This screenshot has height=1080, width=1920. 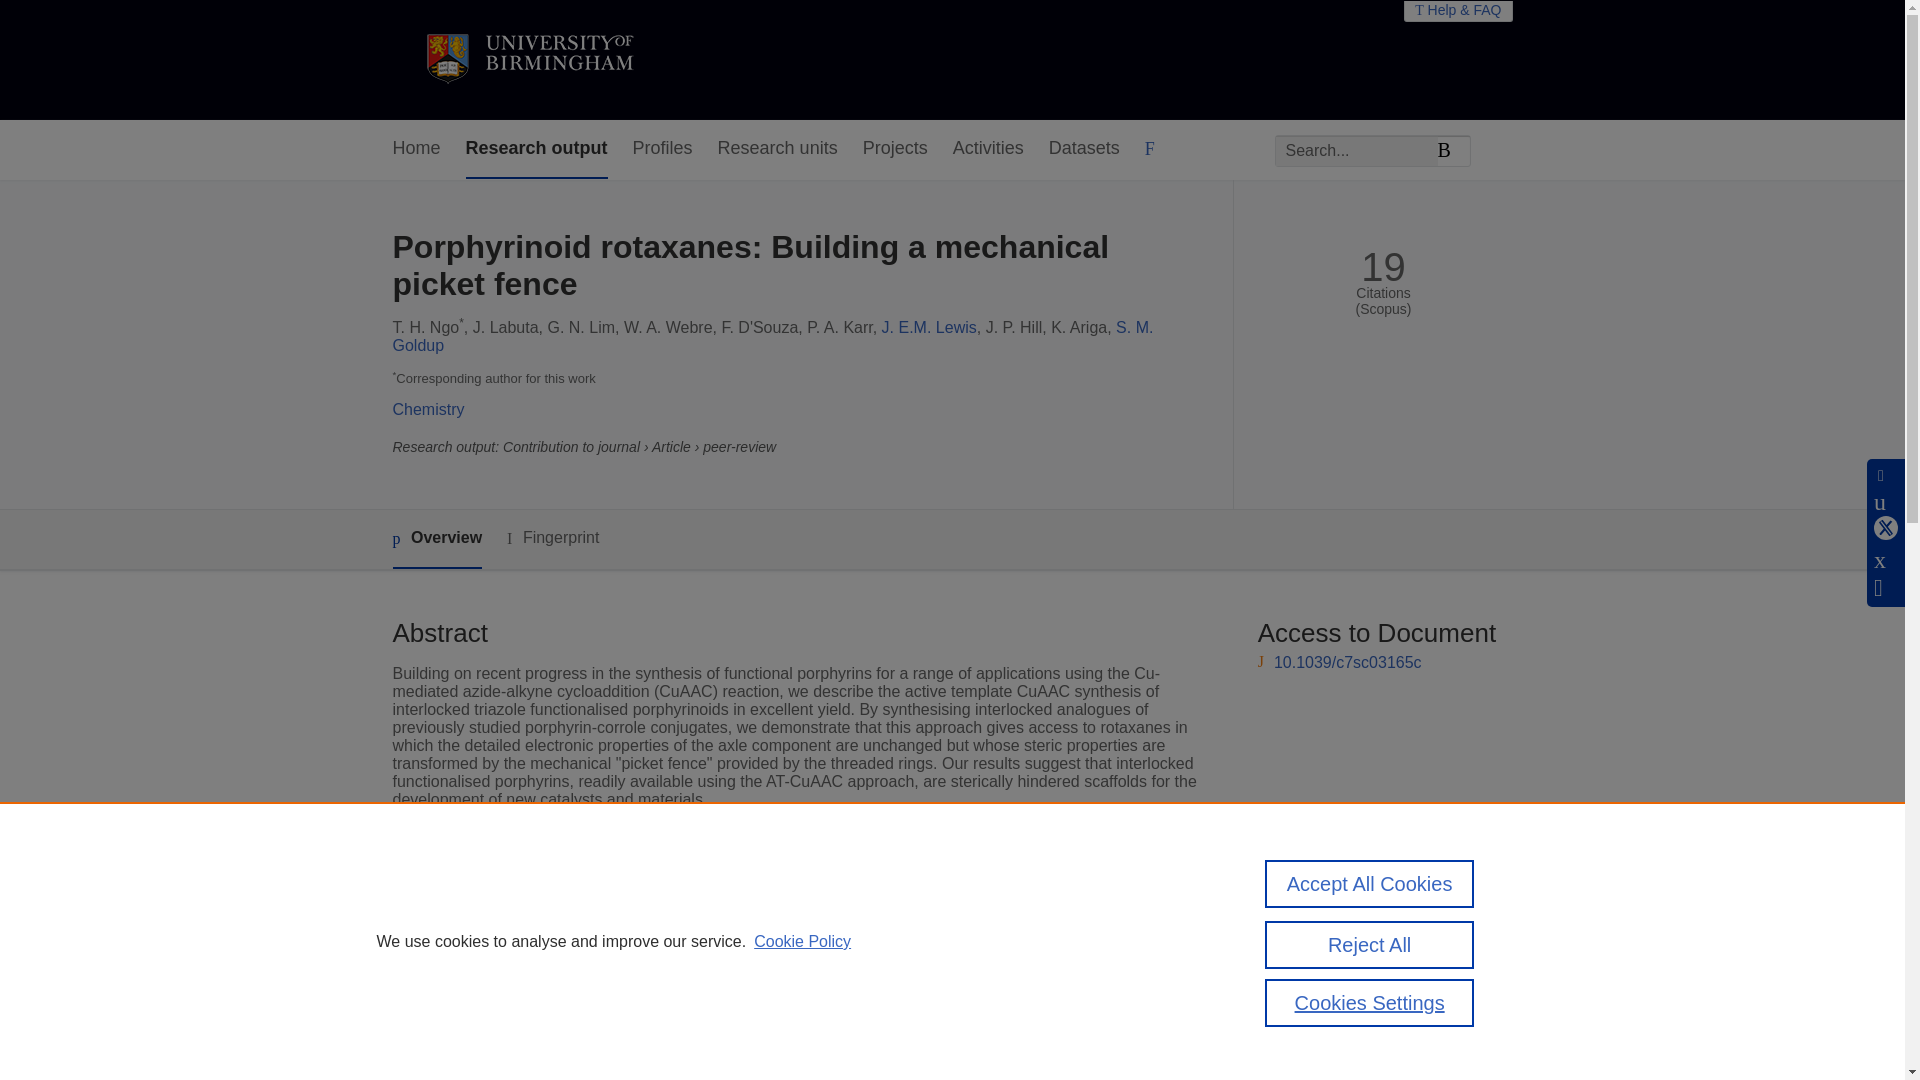 What do you see at coordinates (537, 149) in the screenshot?
I see `Research output` at bounding box center [537, 149].